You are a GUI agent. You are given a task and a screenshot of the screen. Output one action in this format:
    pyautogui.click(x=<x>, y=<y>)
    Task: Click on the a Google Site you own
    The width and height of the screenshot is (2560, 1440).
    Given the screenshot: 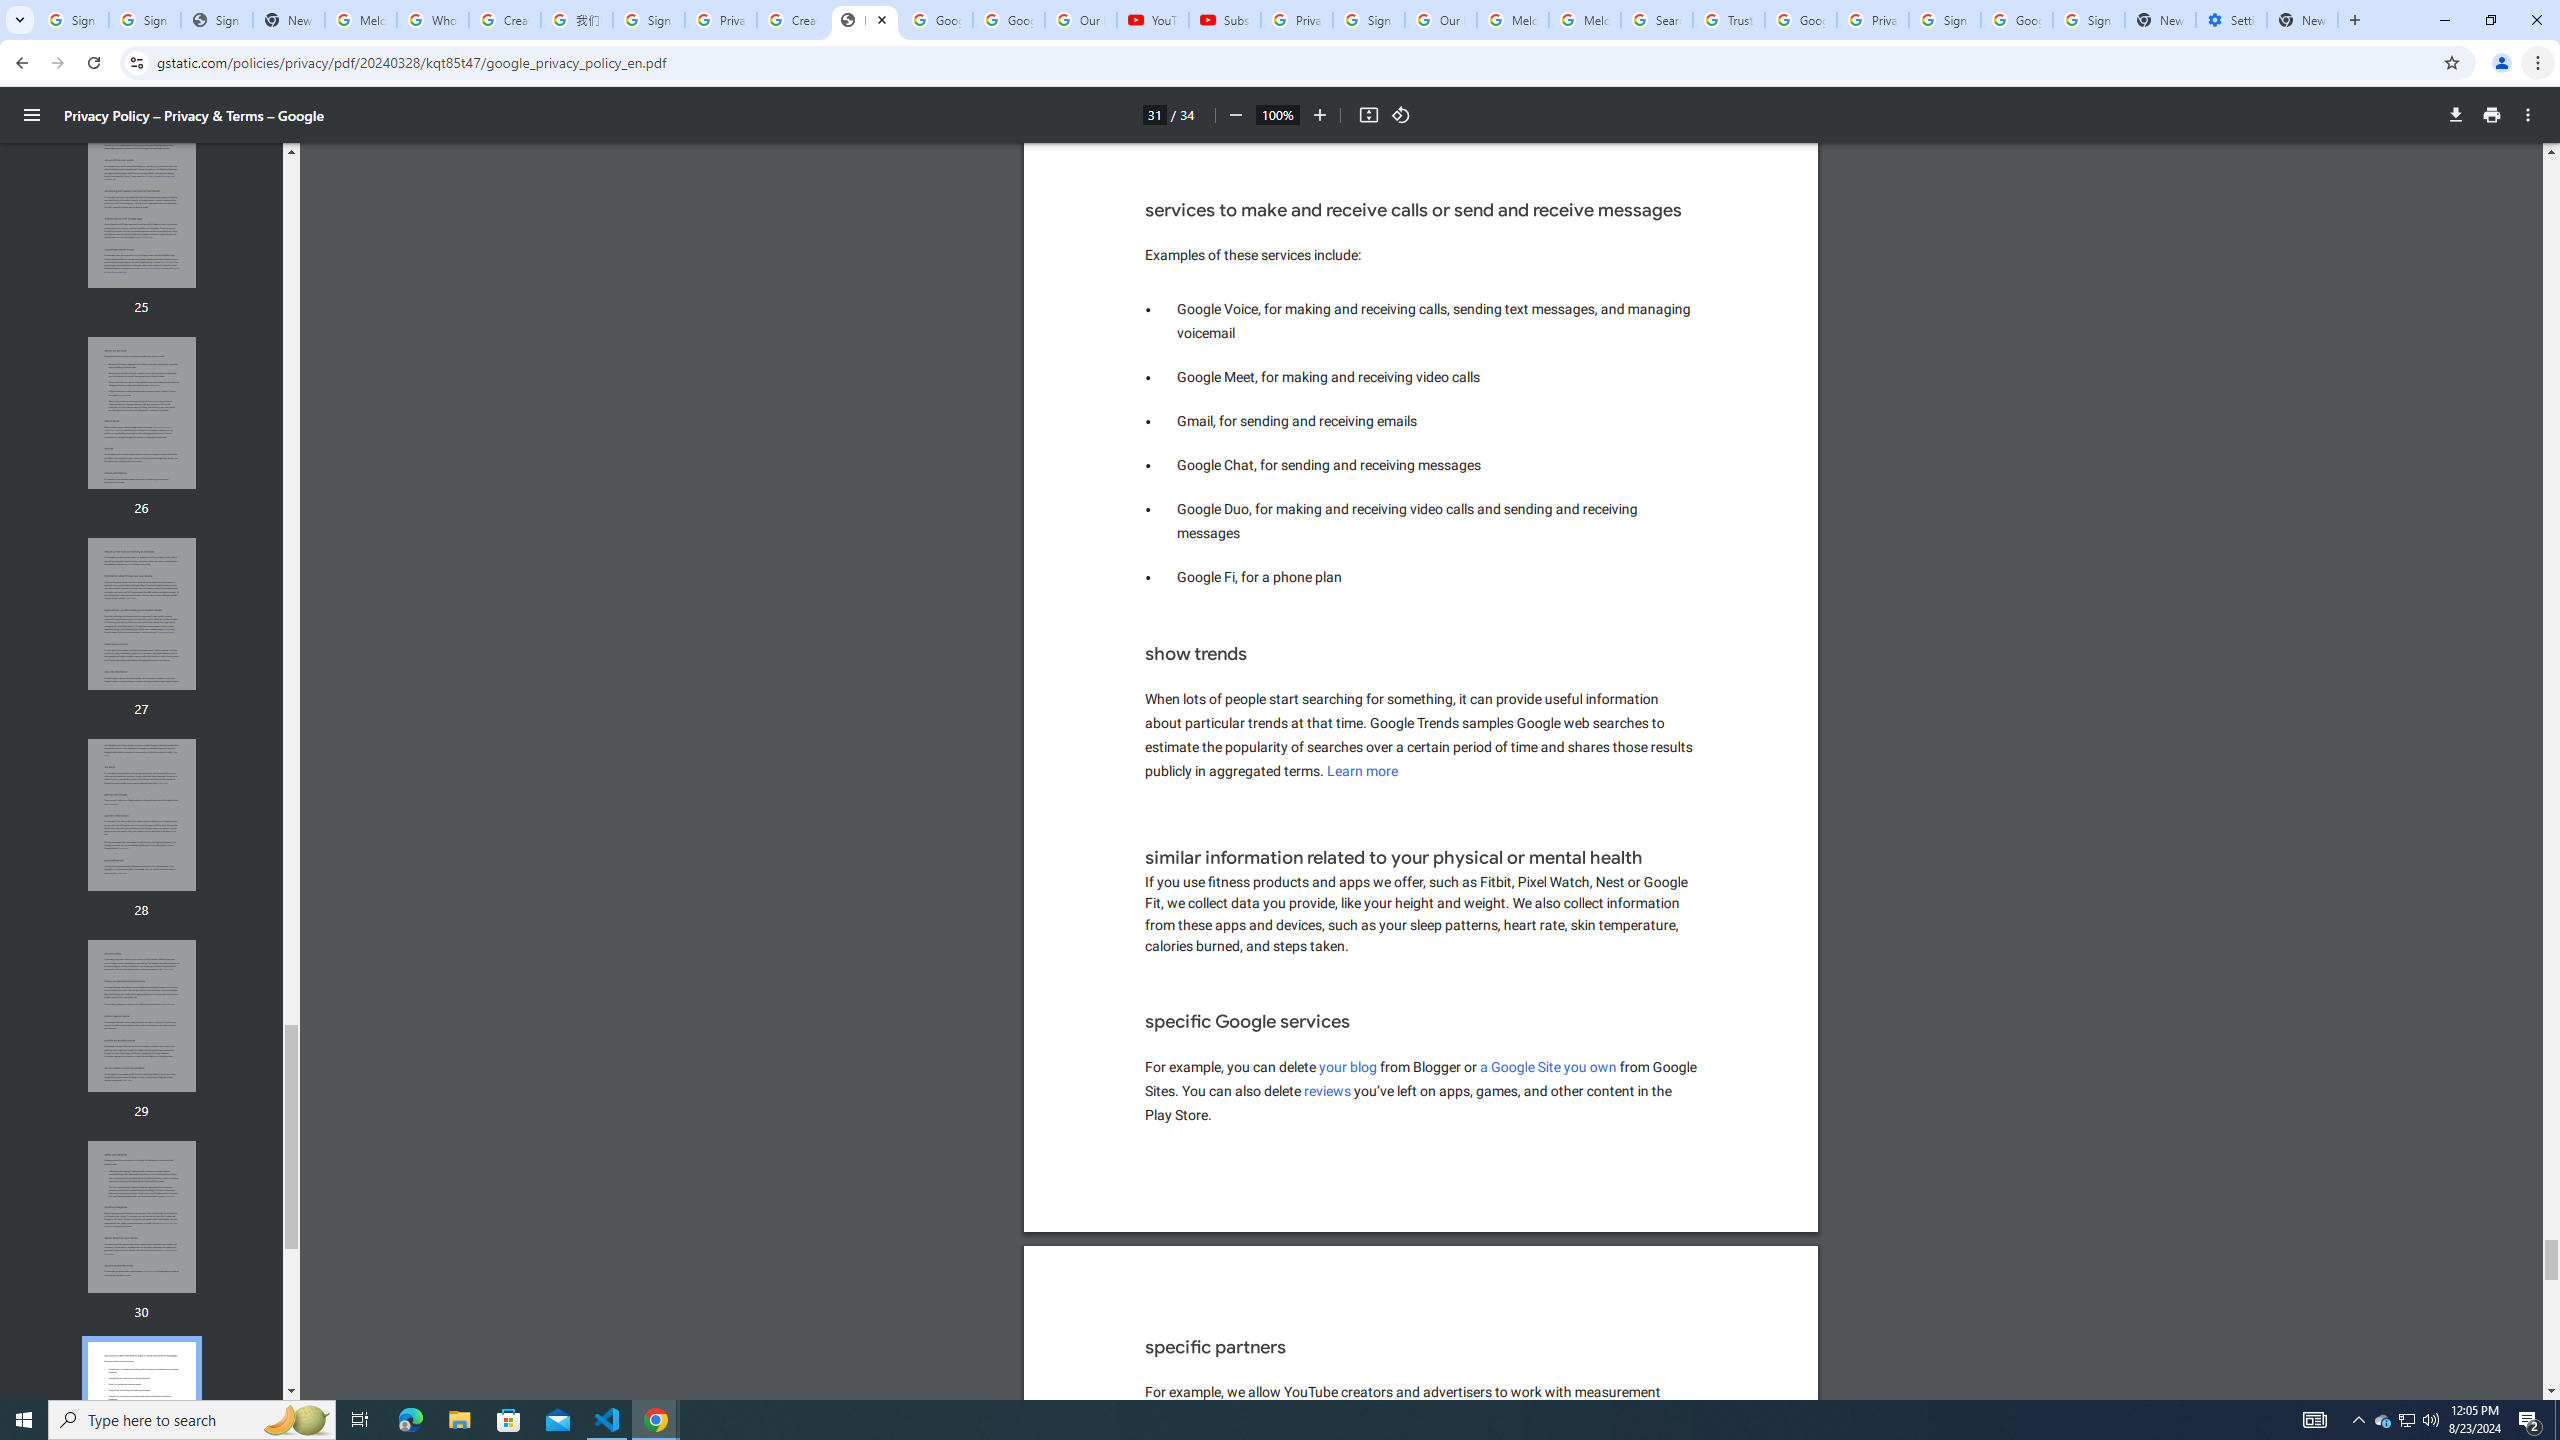 What is the action you would take?
    pyautogui.click(x=1548, y=1066)
    